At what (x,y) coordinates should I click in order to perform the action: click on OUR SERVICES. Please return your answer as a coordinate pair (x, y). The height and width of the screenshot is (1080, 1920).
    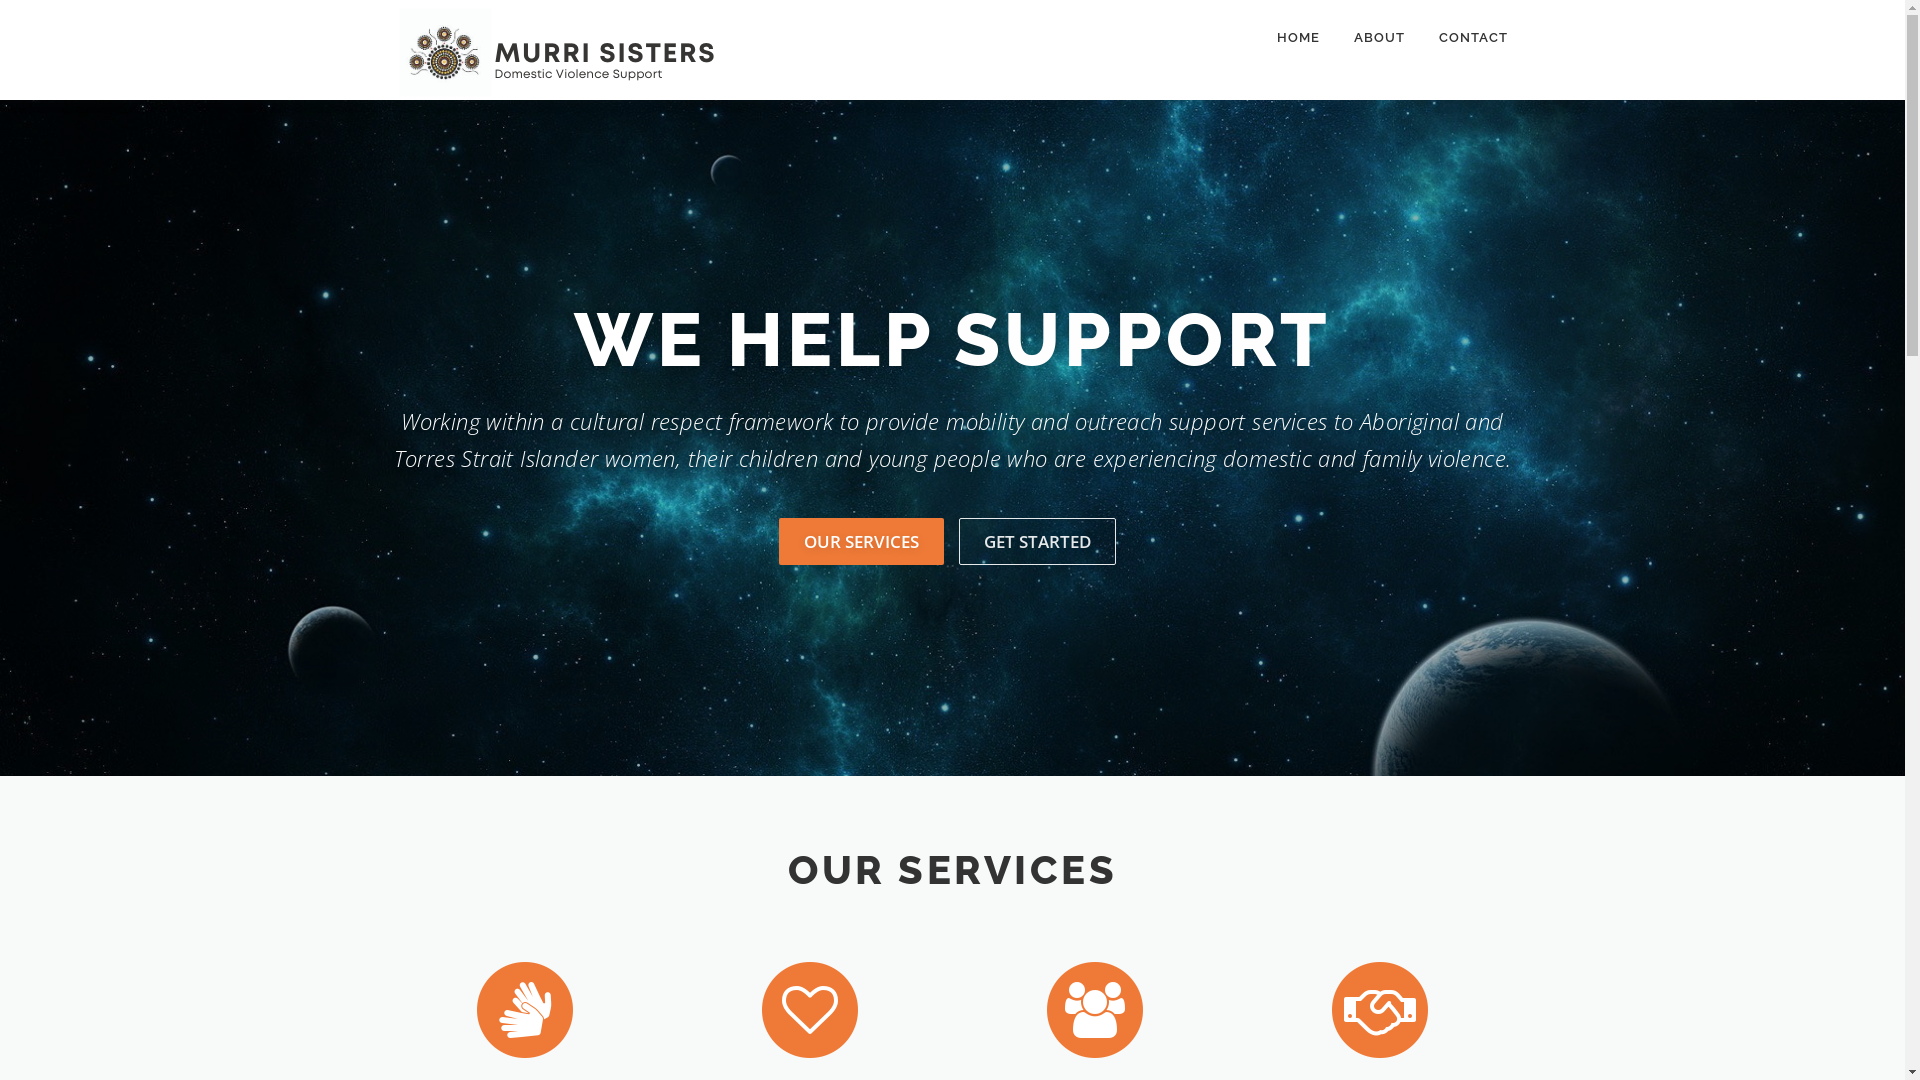
    Looking at the image, I should click on (862, 542).